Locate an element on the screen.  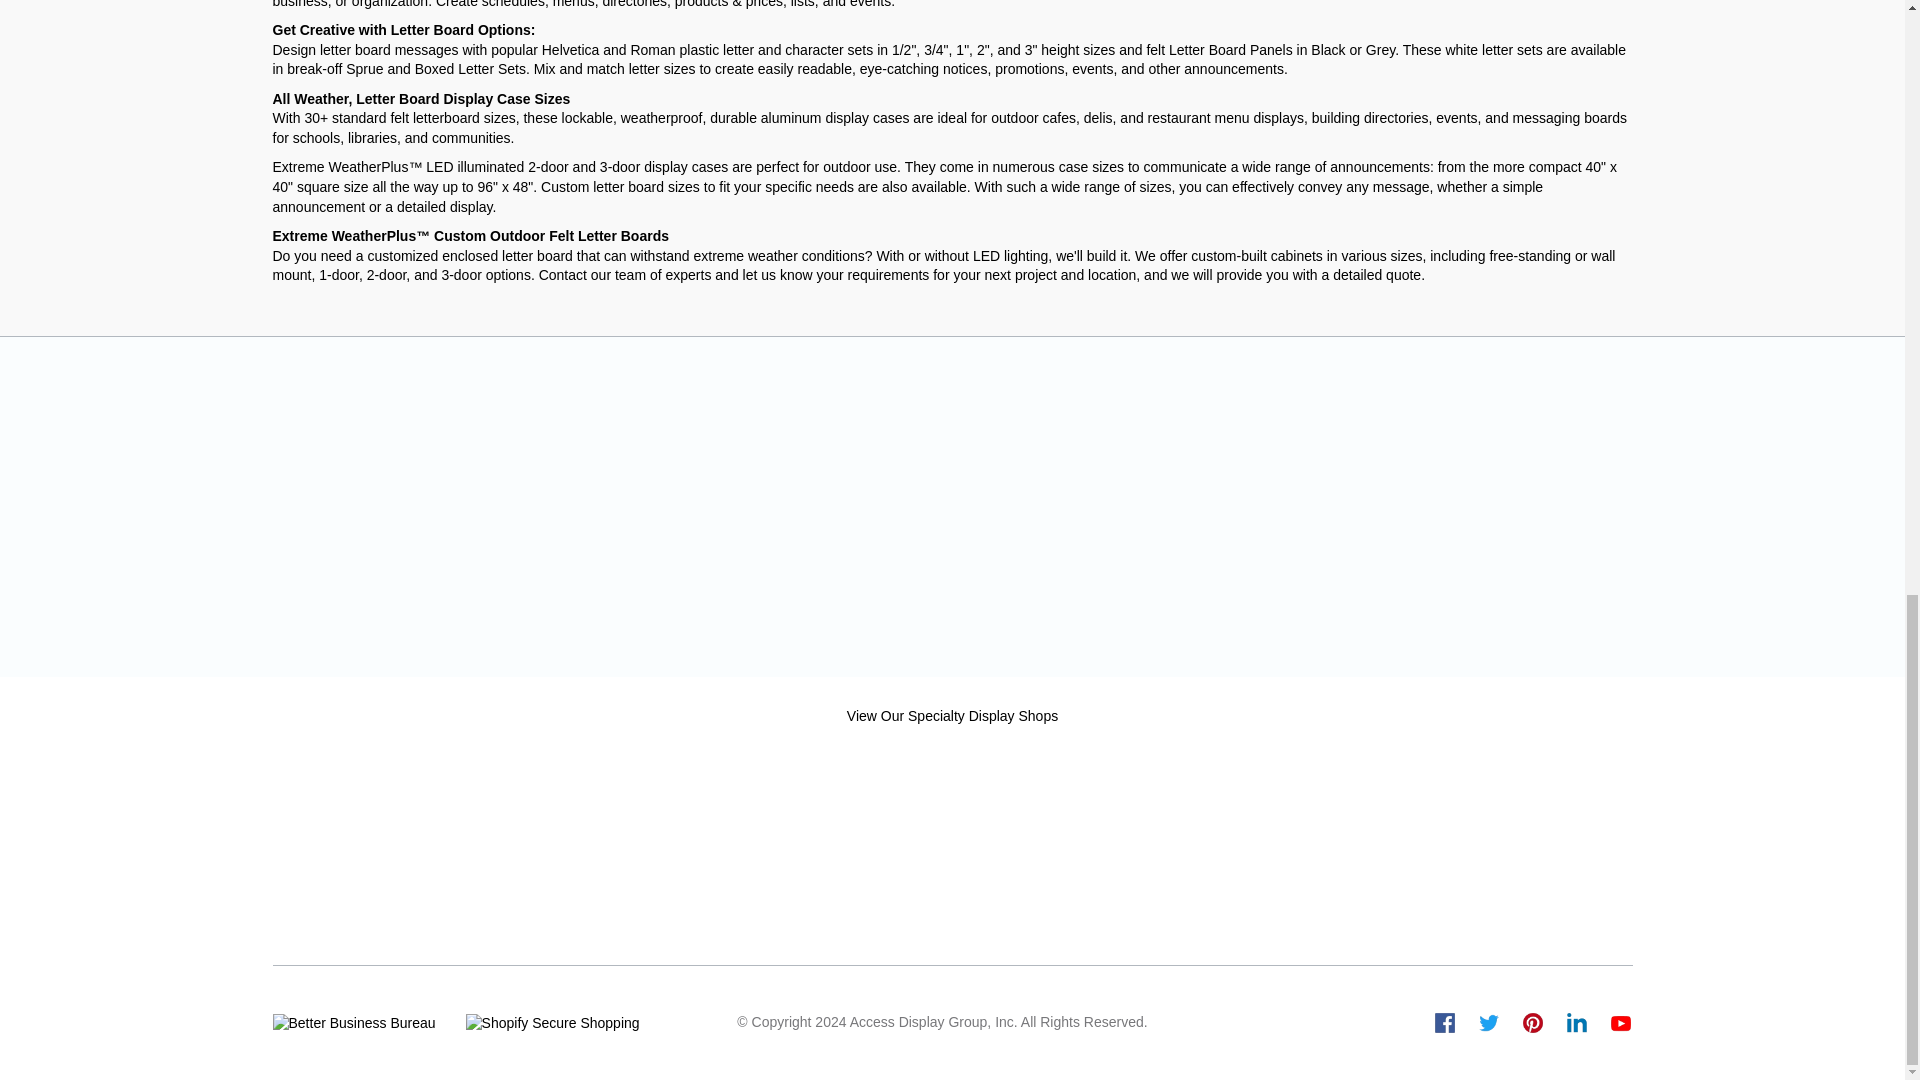
SwingFrames4Sale on Youtube is located at coordinates (1620, 1022).